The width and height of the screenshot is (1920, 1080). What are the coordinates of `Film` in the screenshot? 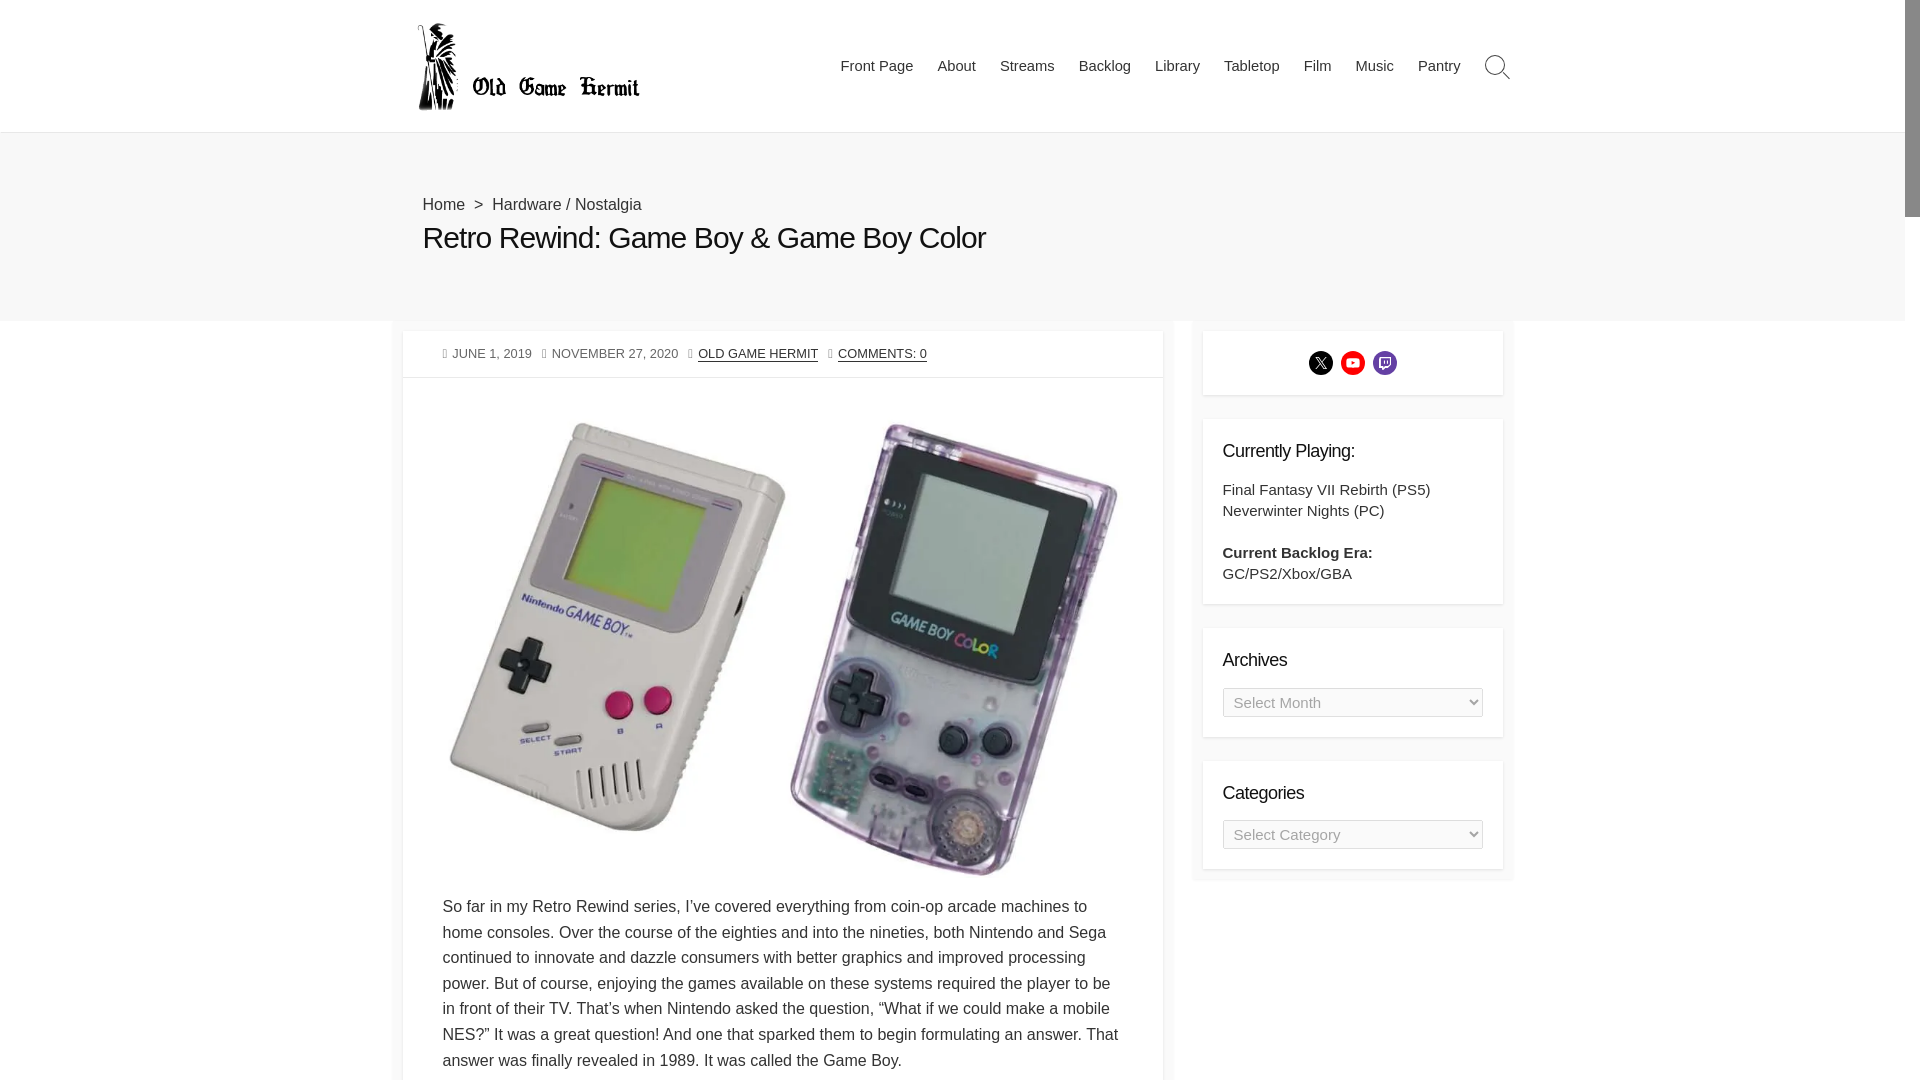 It's located at (1318, 66).